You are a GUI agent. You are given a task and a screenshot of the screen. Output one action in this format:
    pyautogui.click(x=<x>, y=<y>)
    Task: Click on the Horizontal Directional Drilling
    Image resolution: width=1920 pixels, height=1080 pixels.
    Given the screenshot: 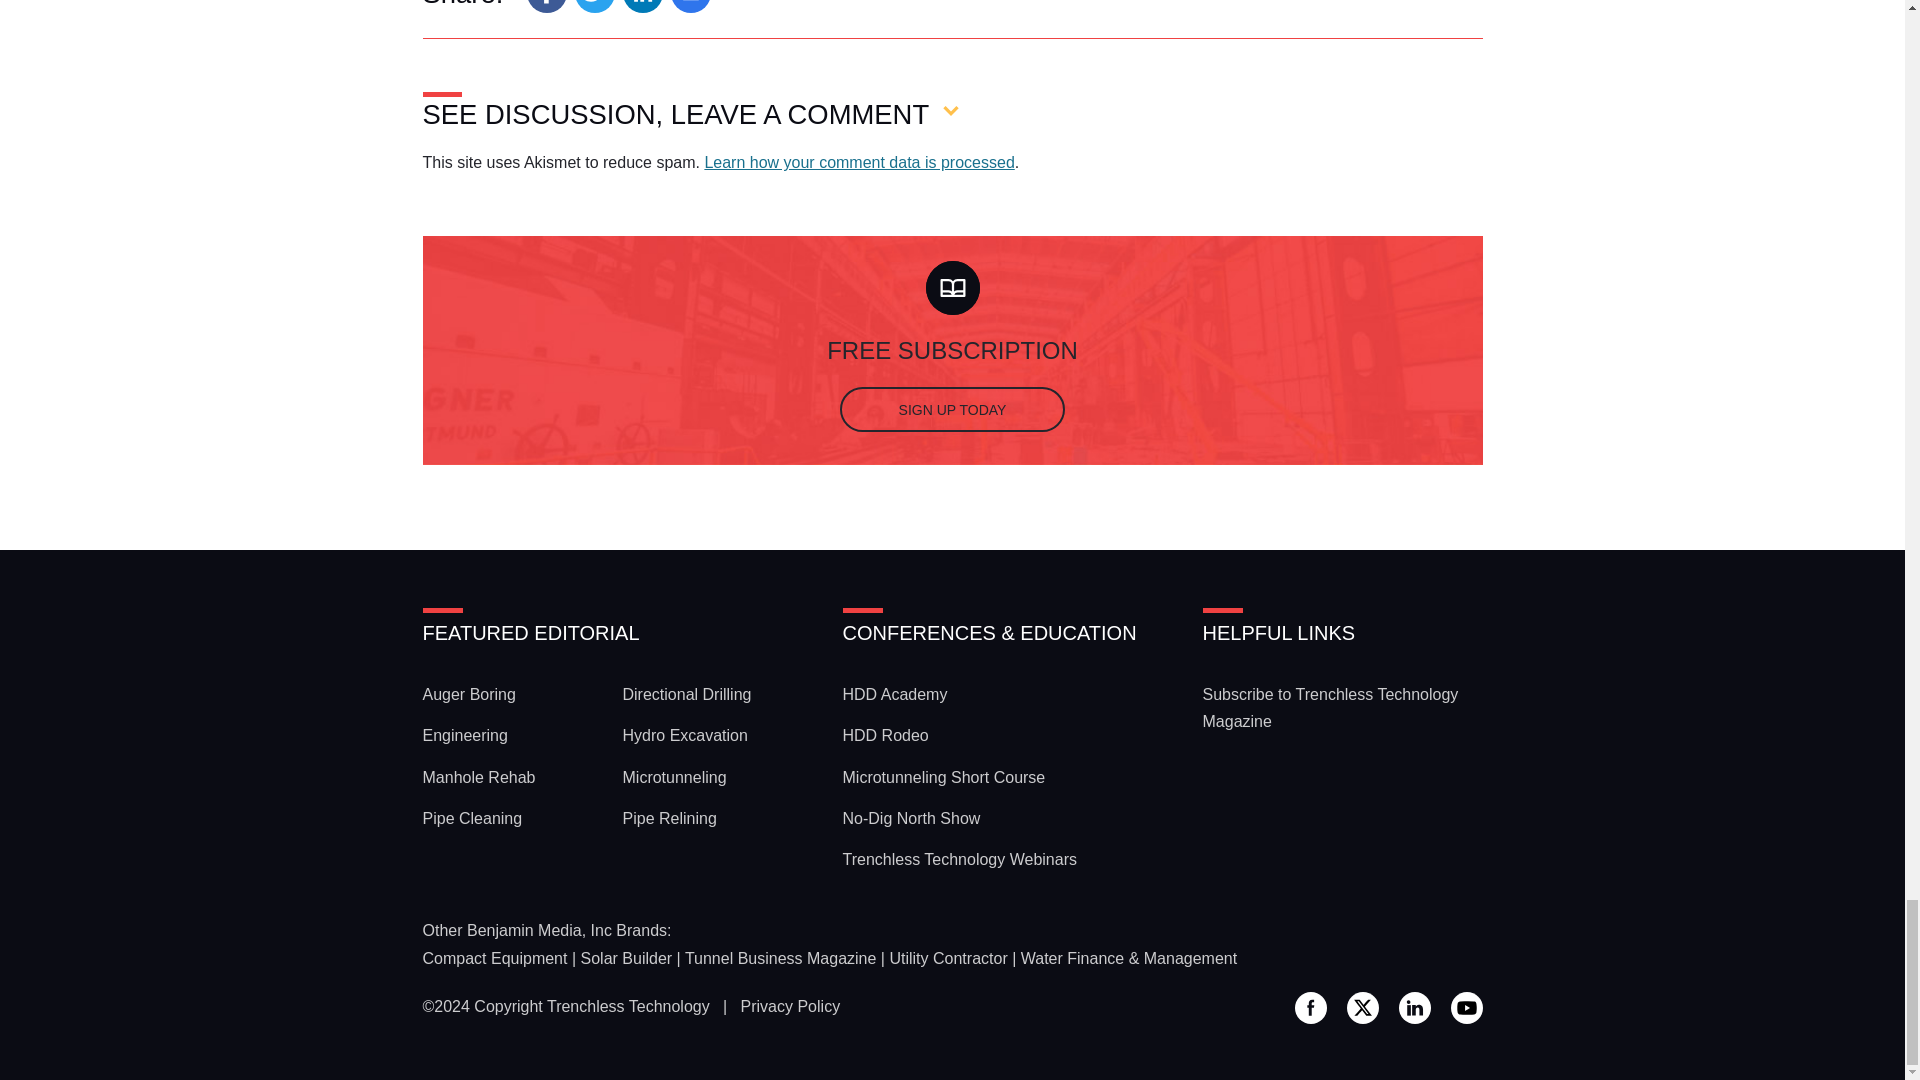 What is the action you would take?
    pyautogui.click(x=686, y=694)
    